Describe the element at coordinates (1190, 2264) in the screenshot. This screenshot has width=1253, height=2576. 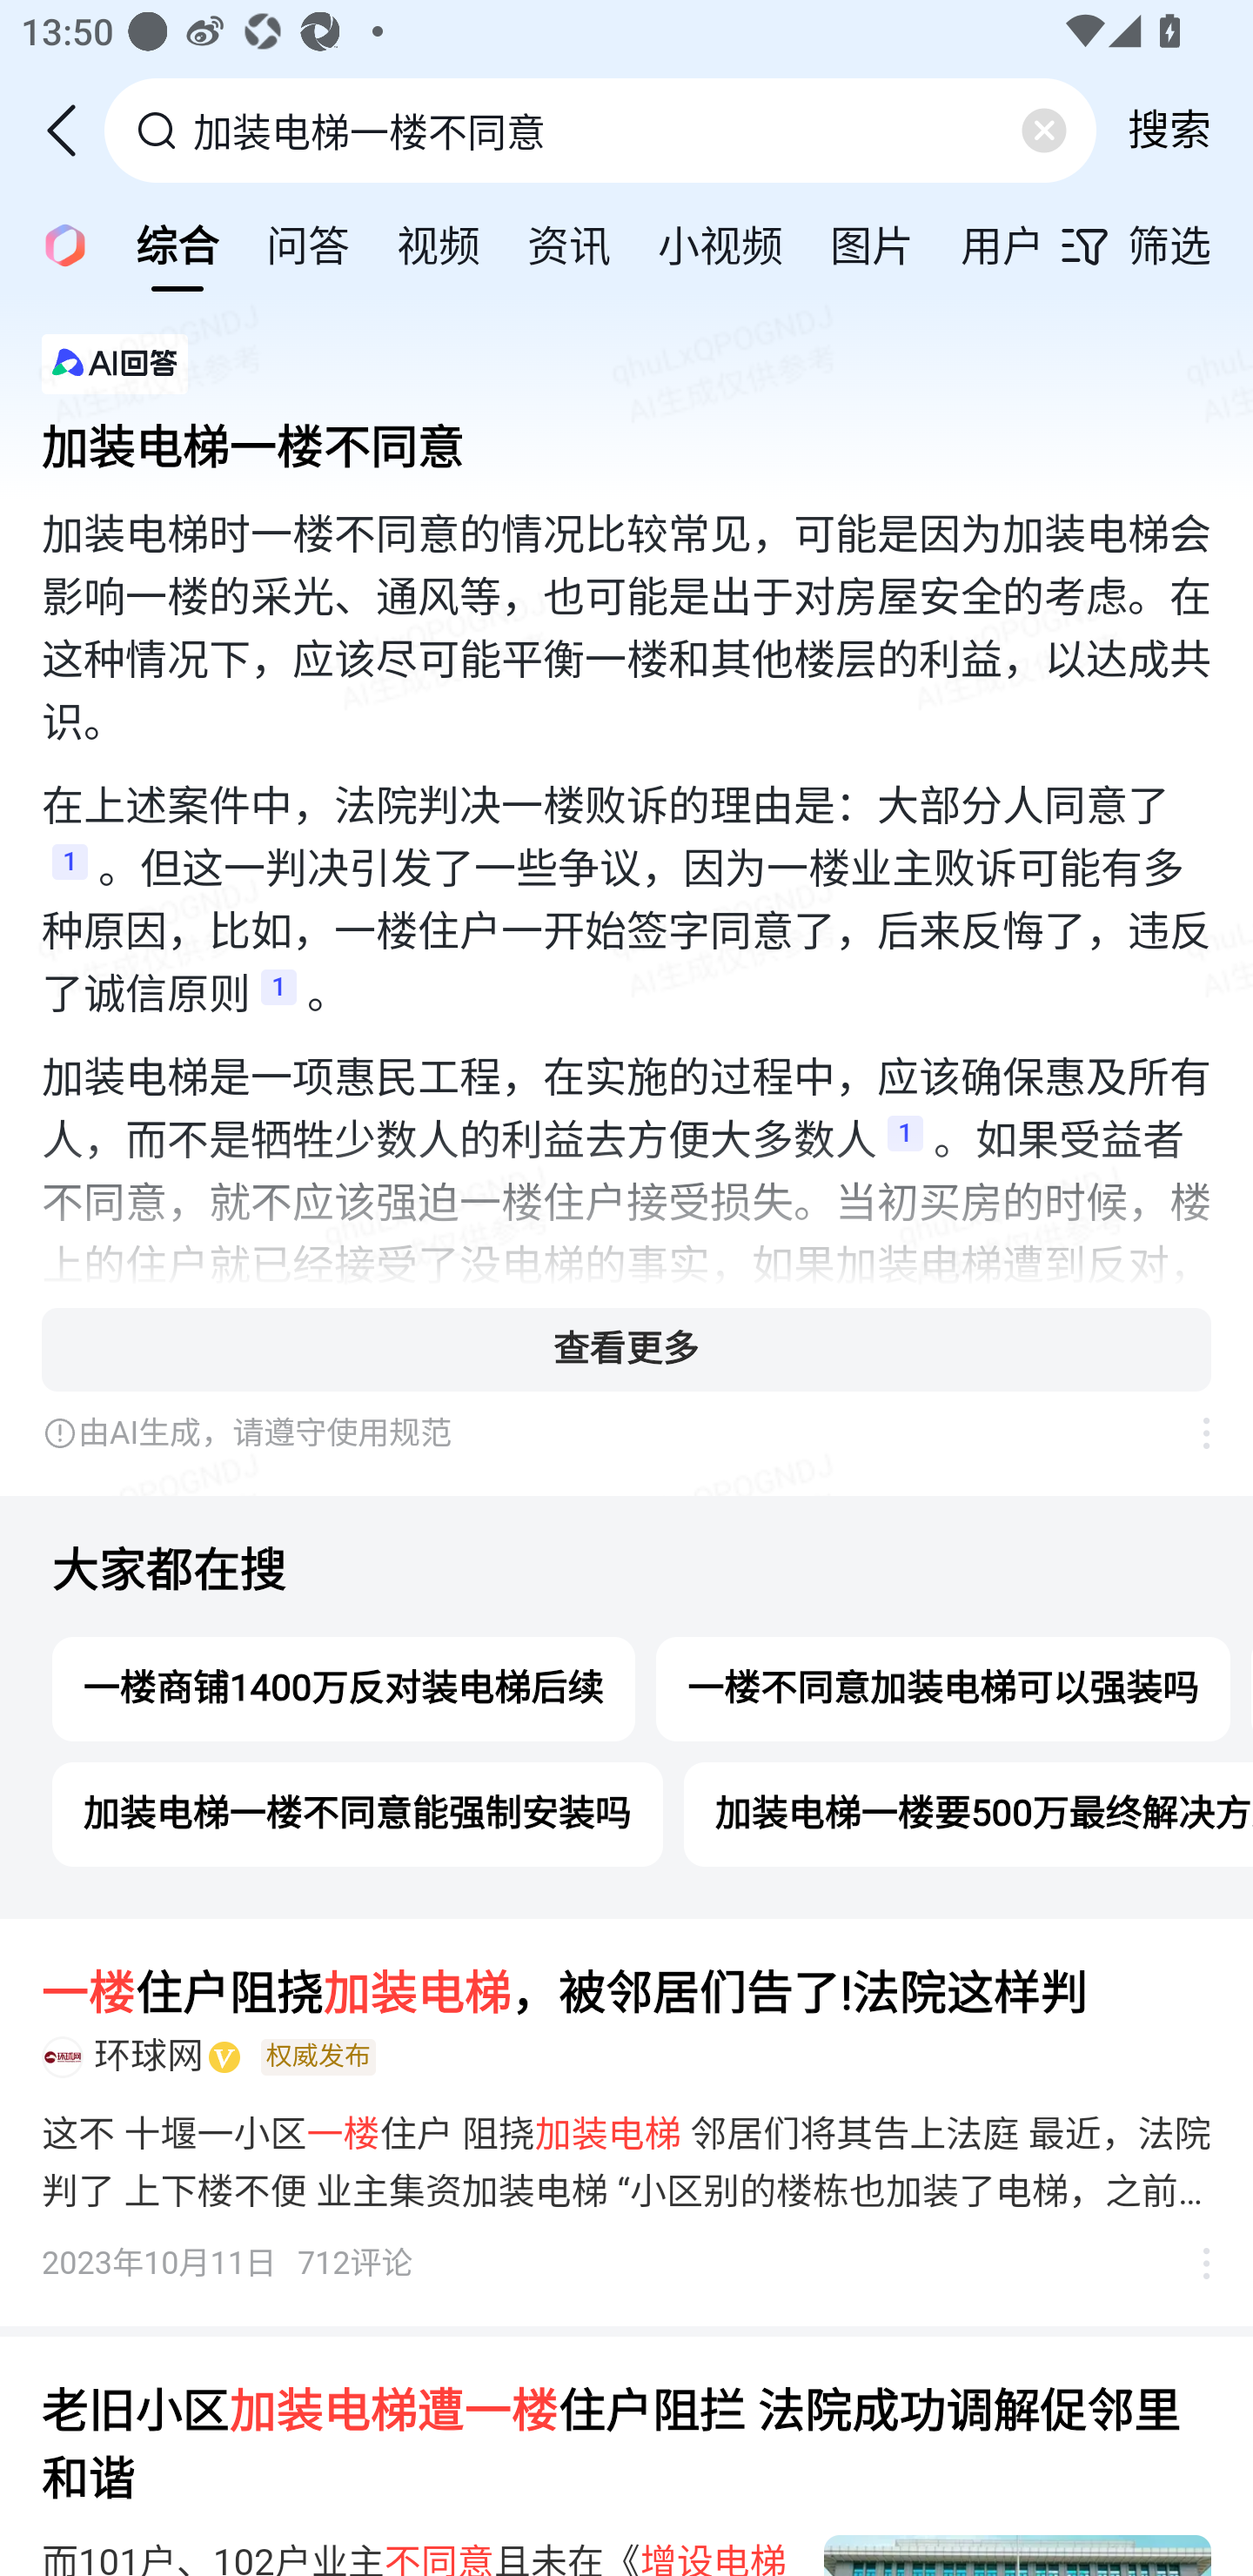
I see `举报反馈` at that location.